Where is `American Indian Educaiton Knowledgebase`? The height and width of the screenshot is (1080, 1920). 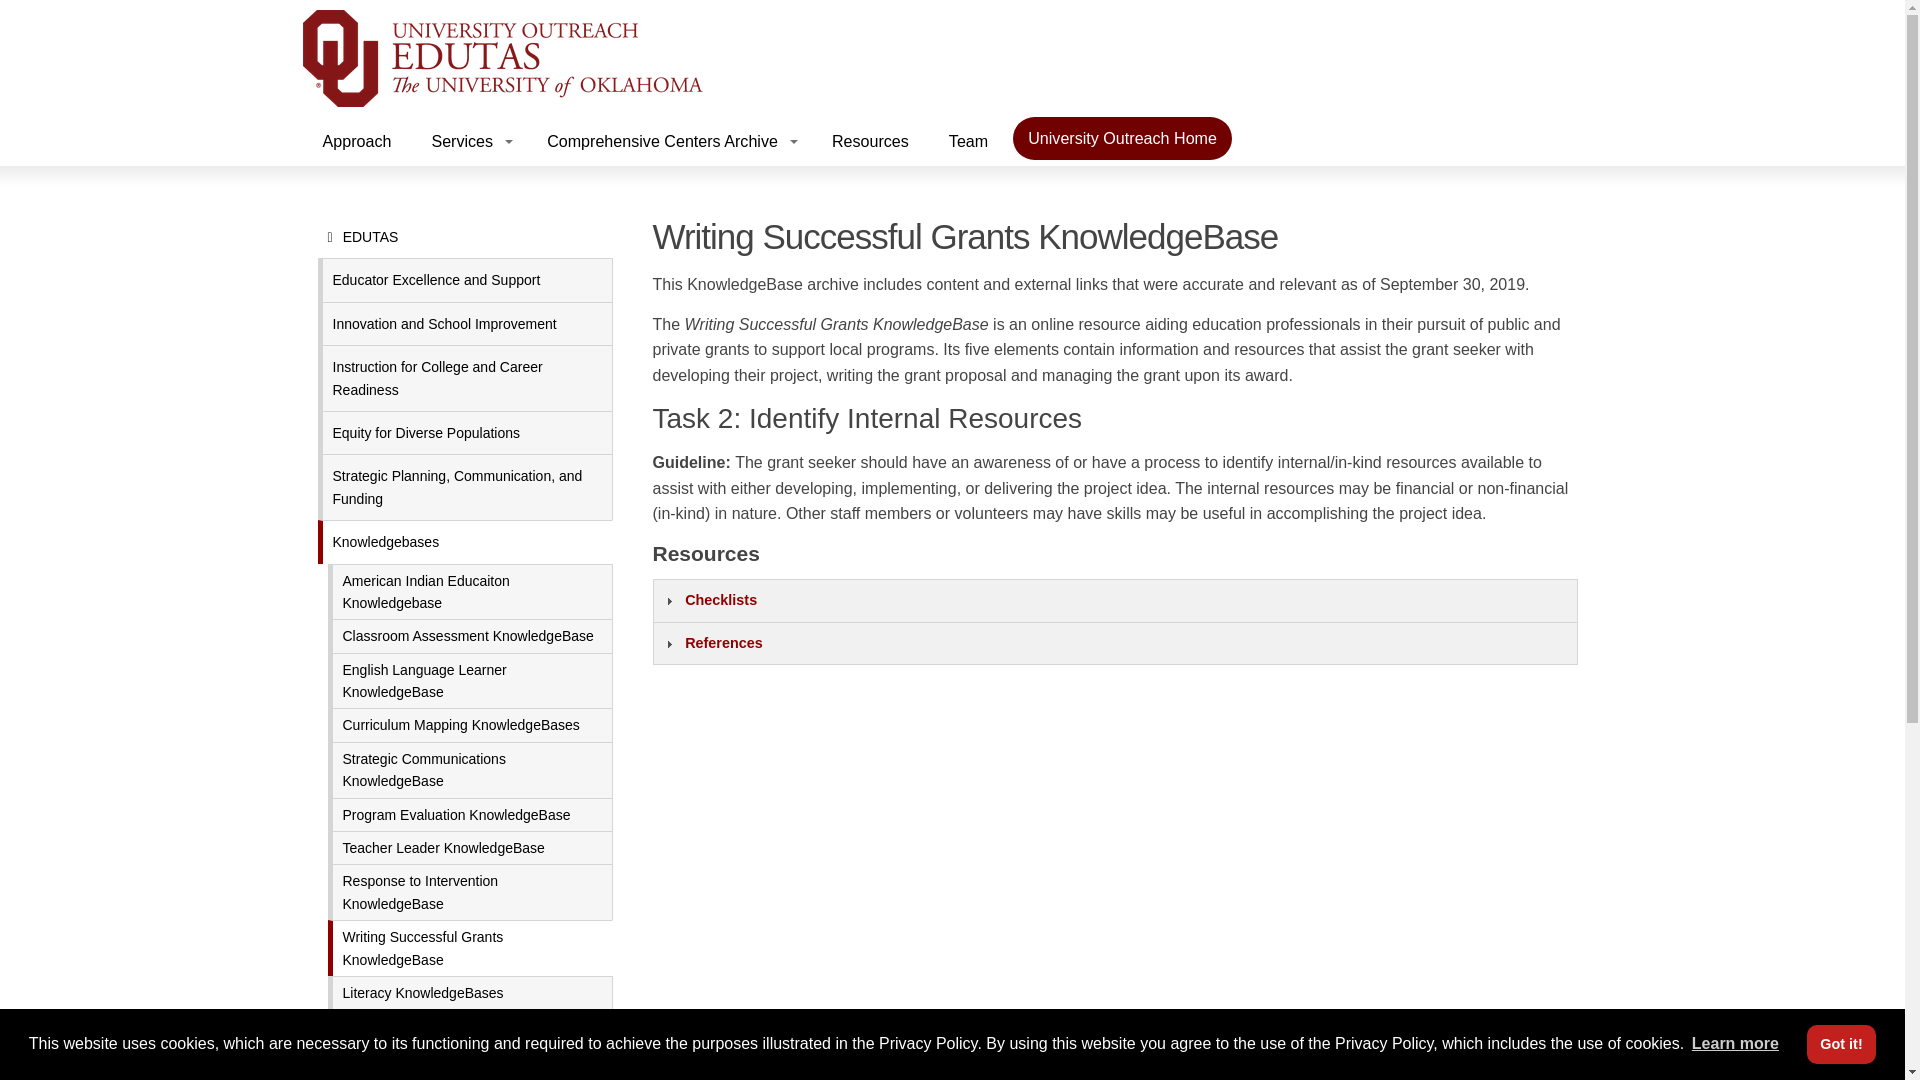 American Indian Educaiton Knowledgebase is located at coordinates (470, 591).